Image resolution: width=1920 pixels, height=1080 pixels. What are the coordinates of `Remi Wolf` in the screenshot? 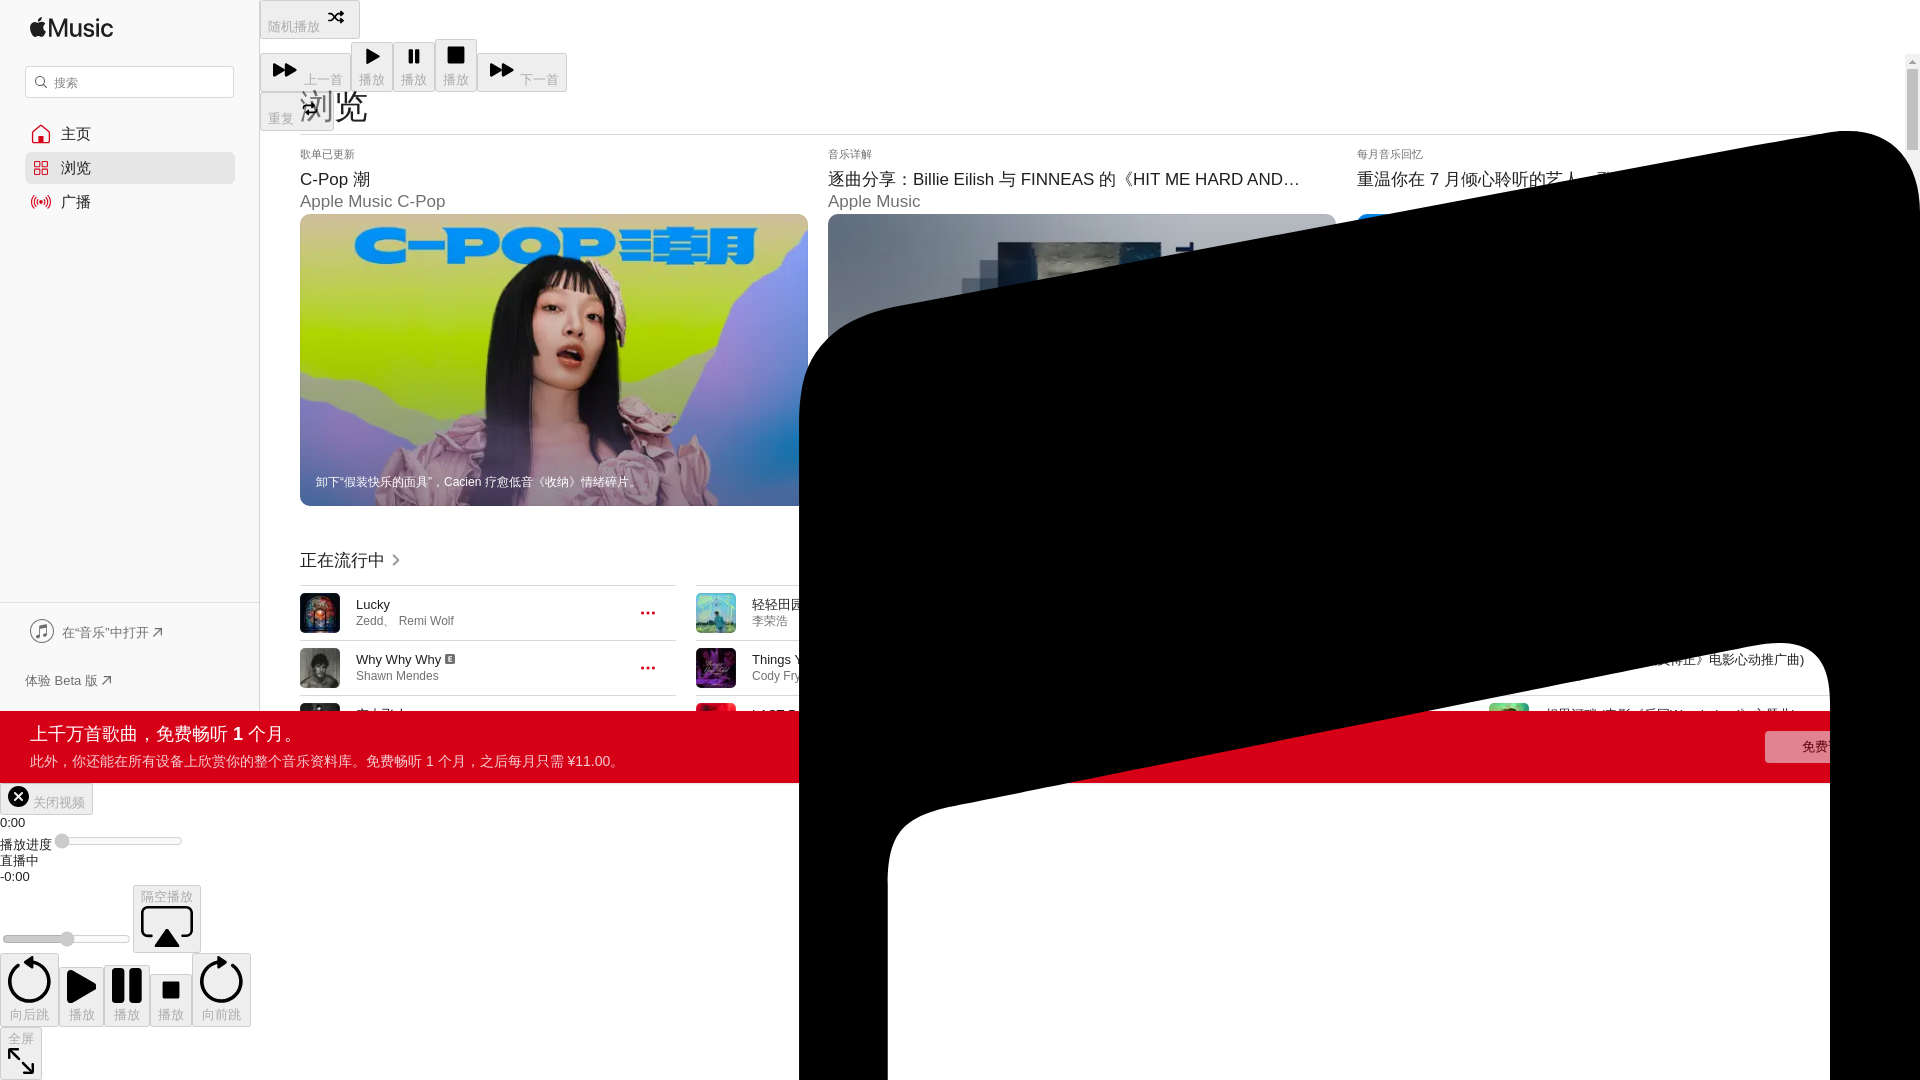 It's located at (426, 620).